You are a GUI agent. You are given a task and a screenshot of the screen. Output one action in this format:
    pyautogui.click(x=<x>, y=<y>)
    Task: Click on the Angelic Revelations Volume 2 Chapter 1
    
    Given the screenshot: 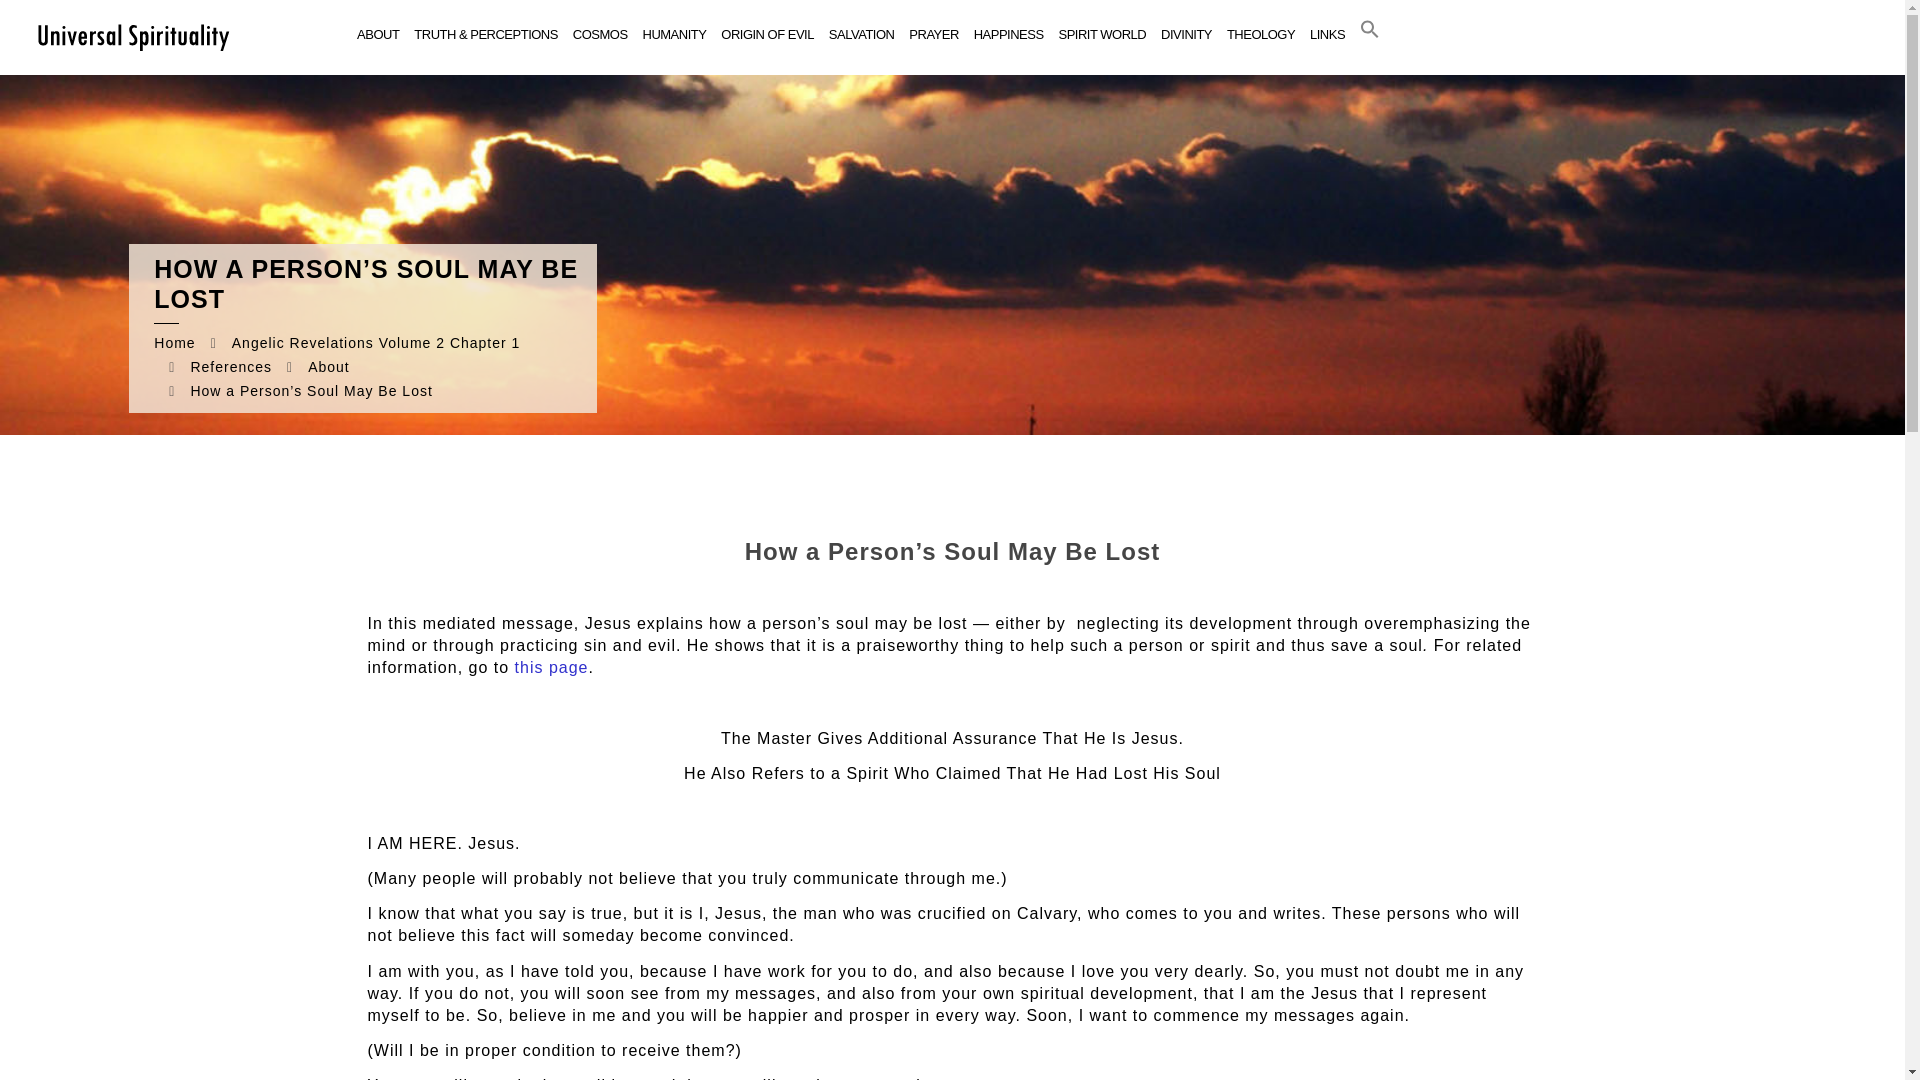 What is the action you would take?
    pyautogui.click(x=376, y=342)
    